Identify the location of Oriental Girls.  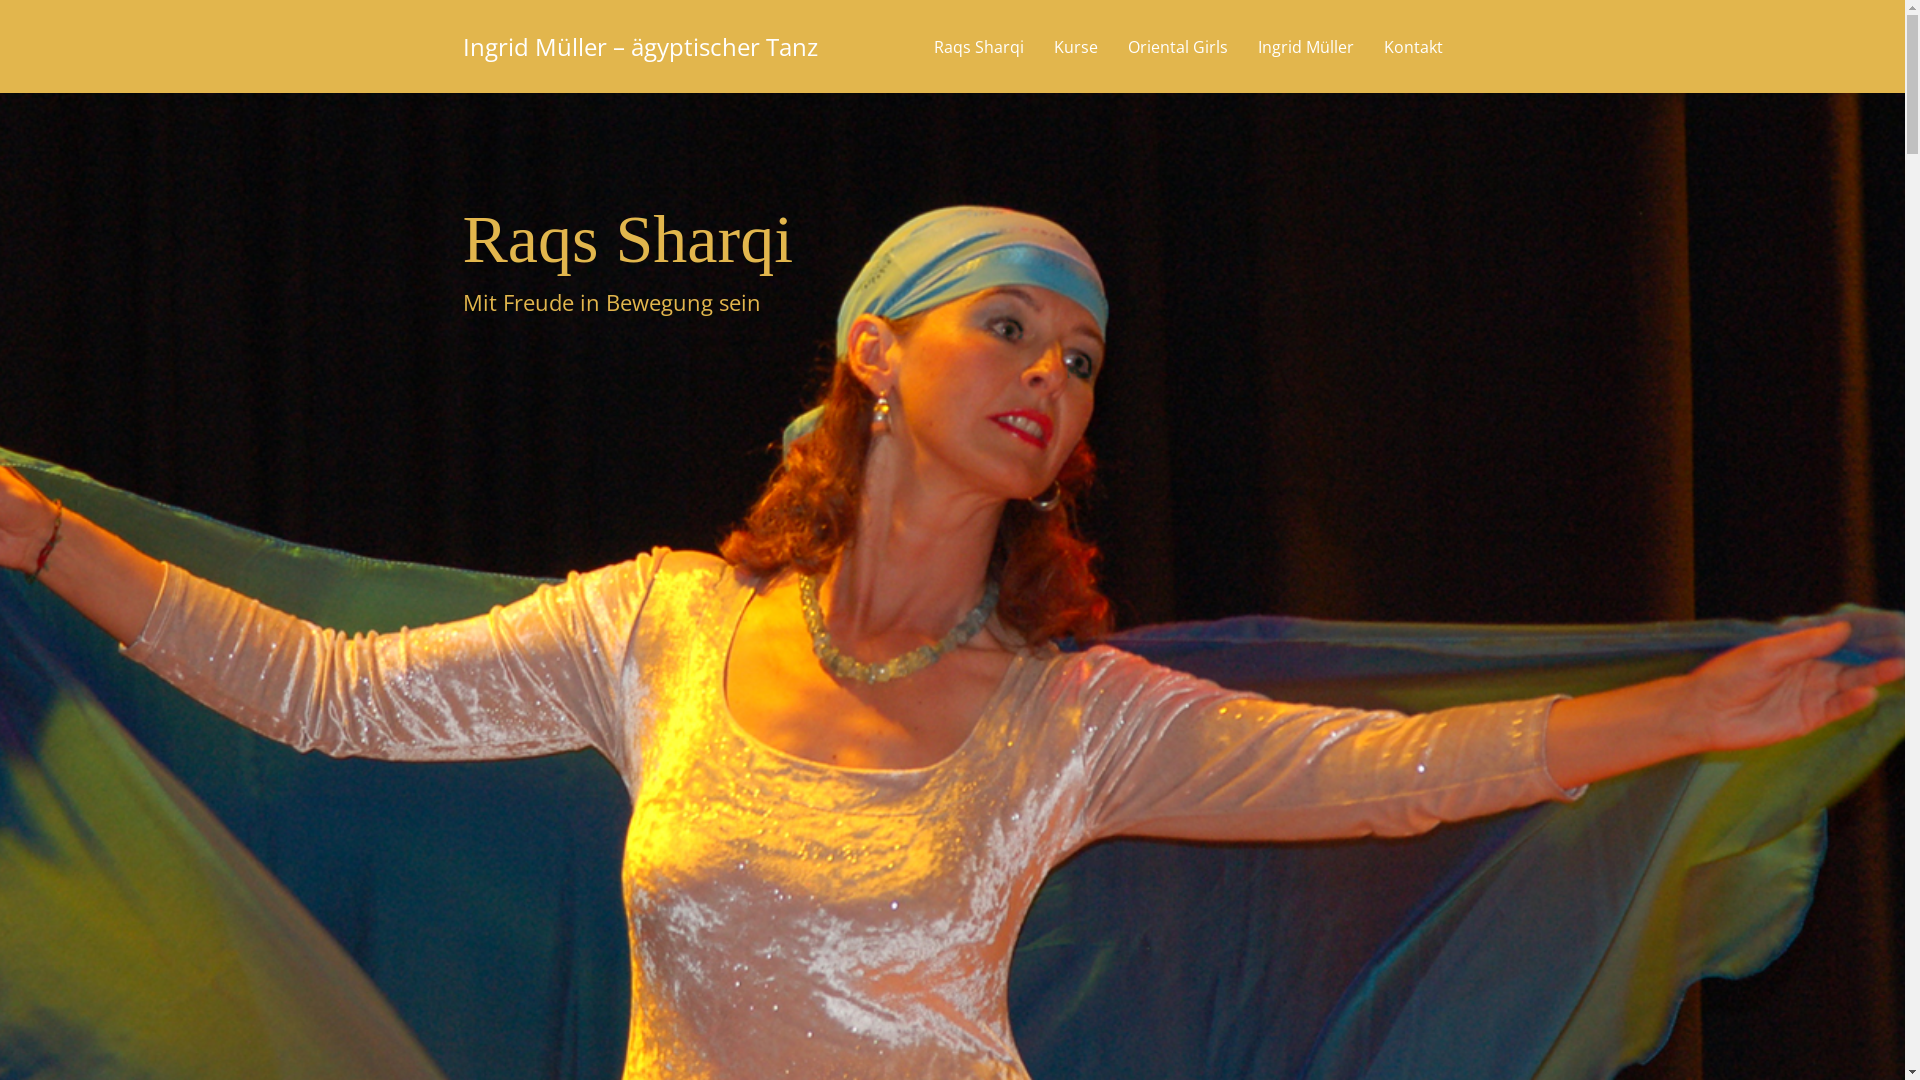
(1177, 47).